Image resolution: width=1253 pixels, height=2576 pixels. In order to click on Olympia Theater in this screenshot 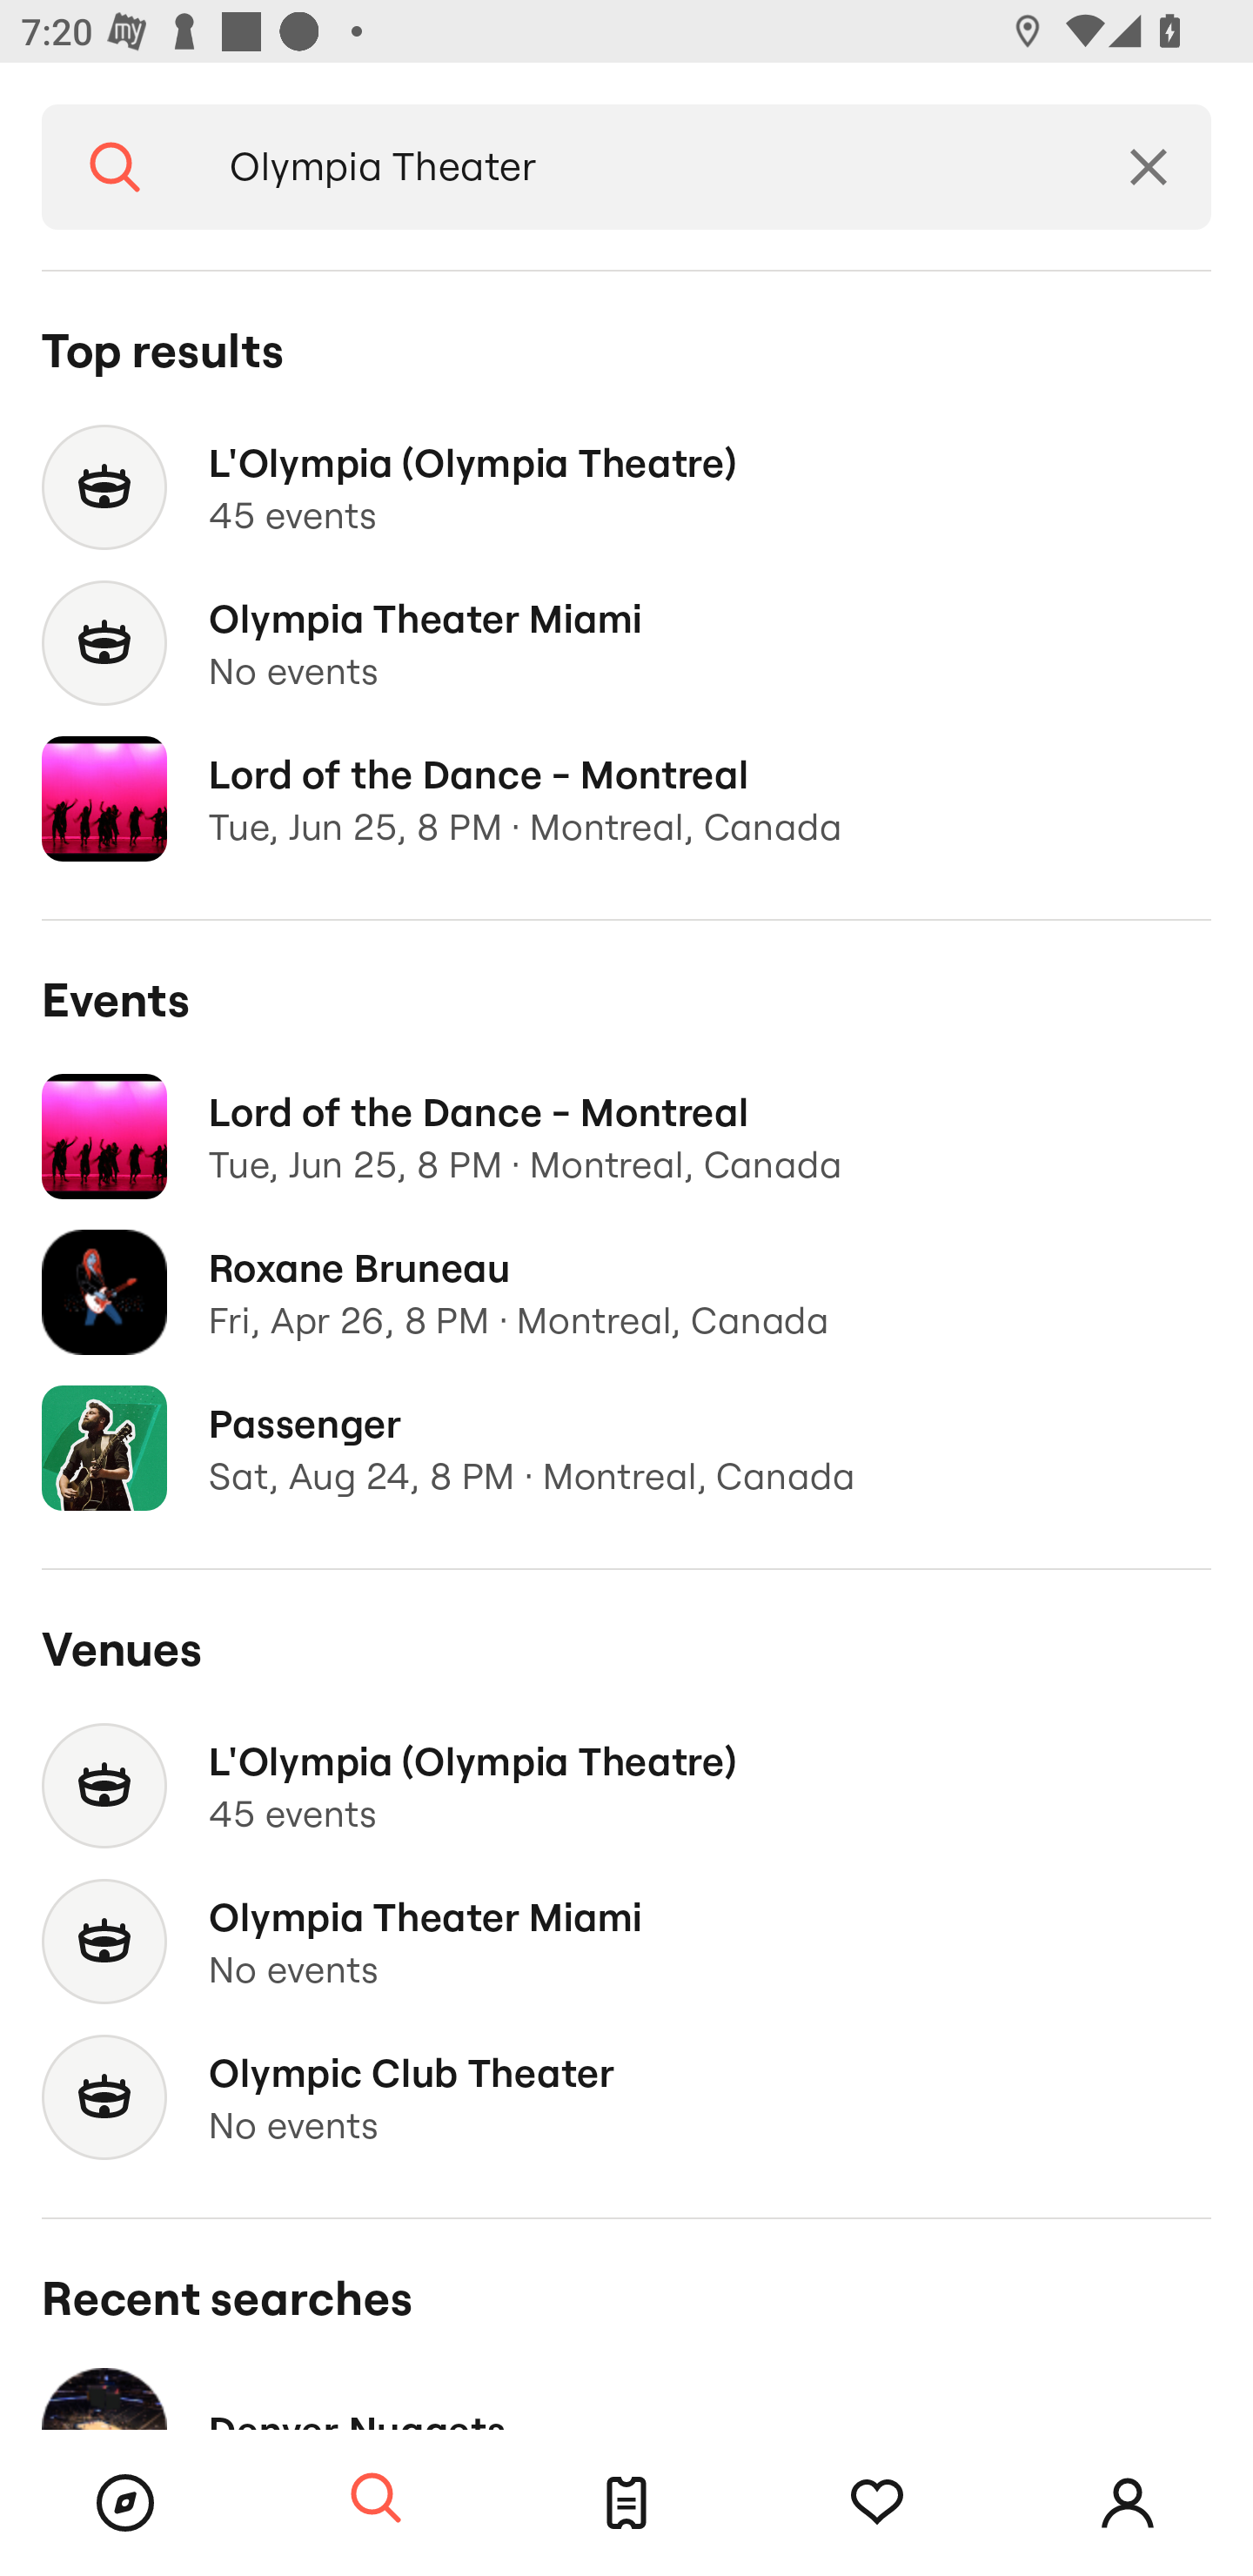, I will do `click(637, 167)`.